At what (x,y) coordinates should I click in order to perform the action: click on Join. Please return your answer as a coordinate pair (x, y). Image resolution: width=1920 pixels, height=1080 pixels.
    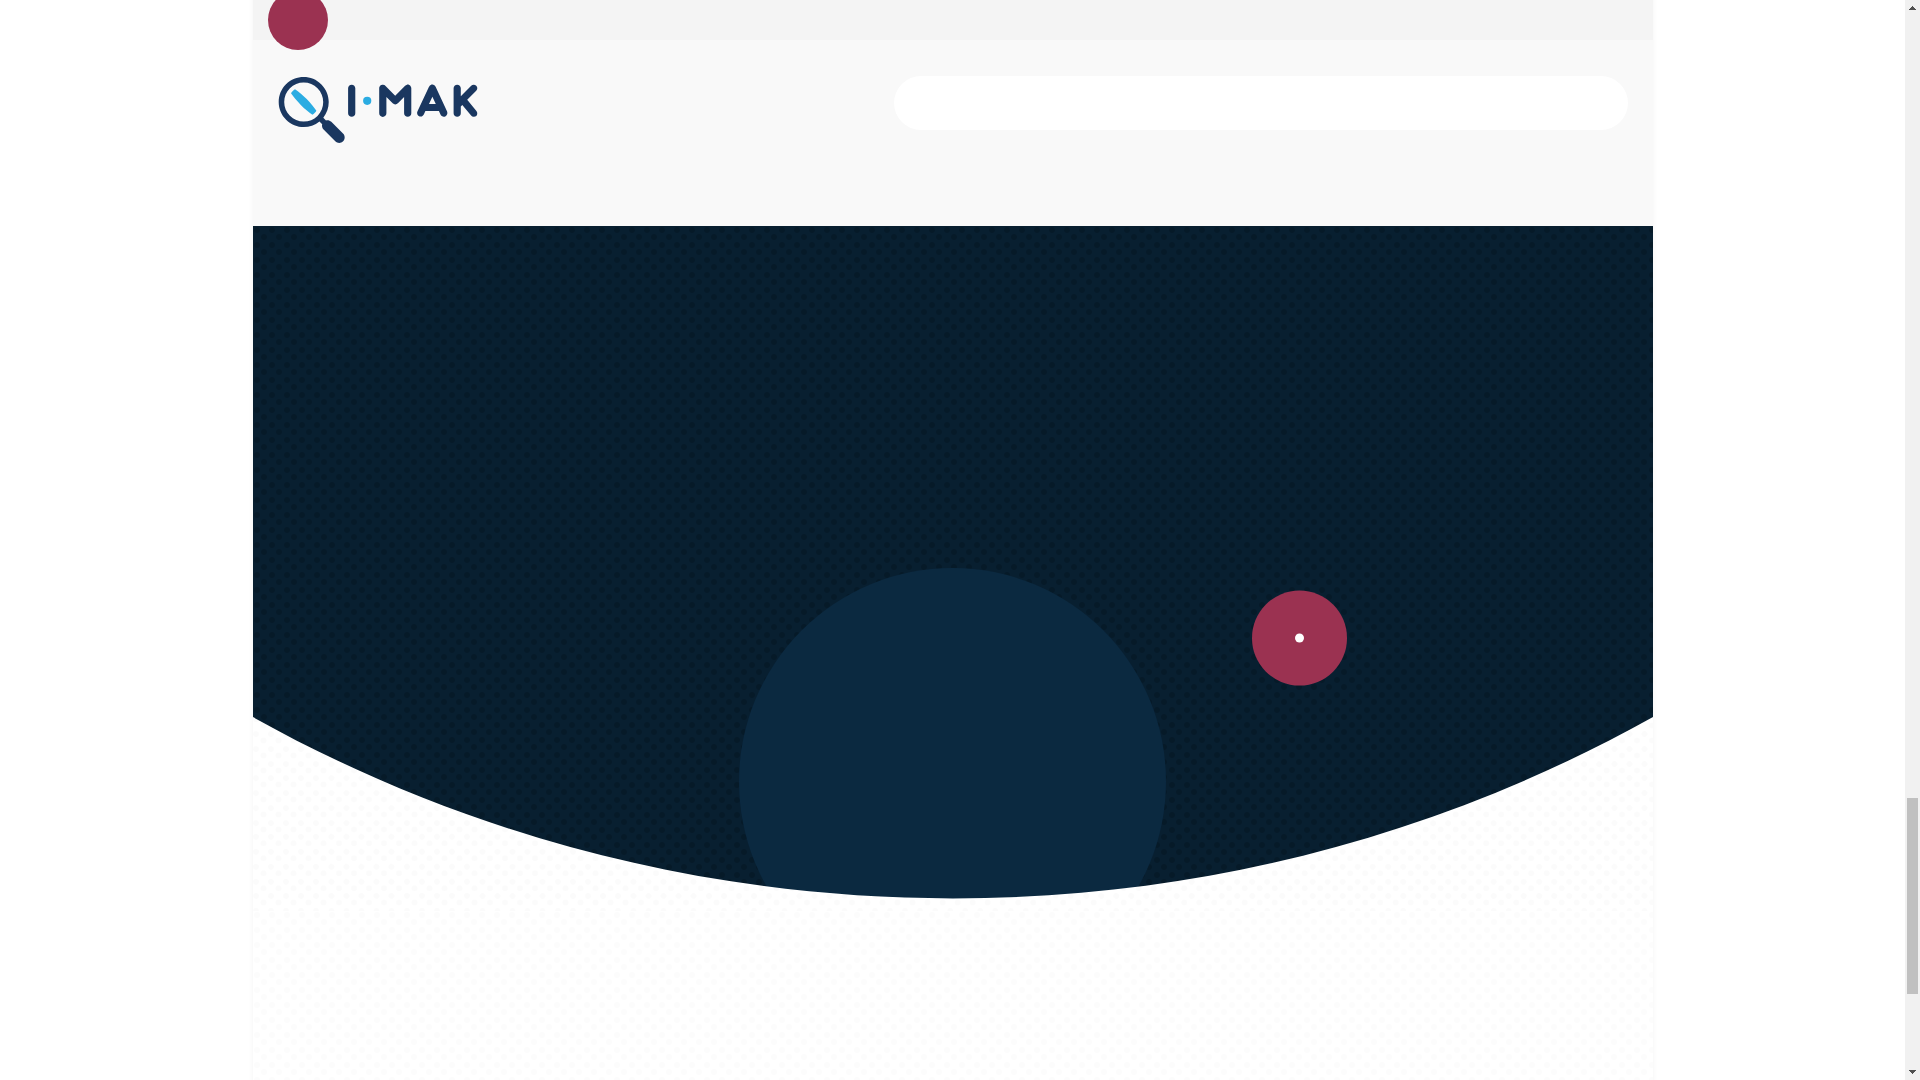
    Looking at the image, I should click on (1244, 637).